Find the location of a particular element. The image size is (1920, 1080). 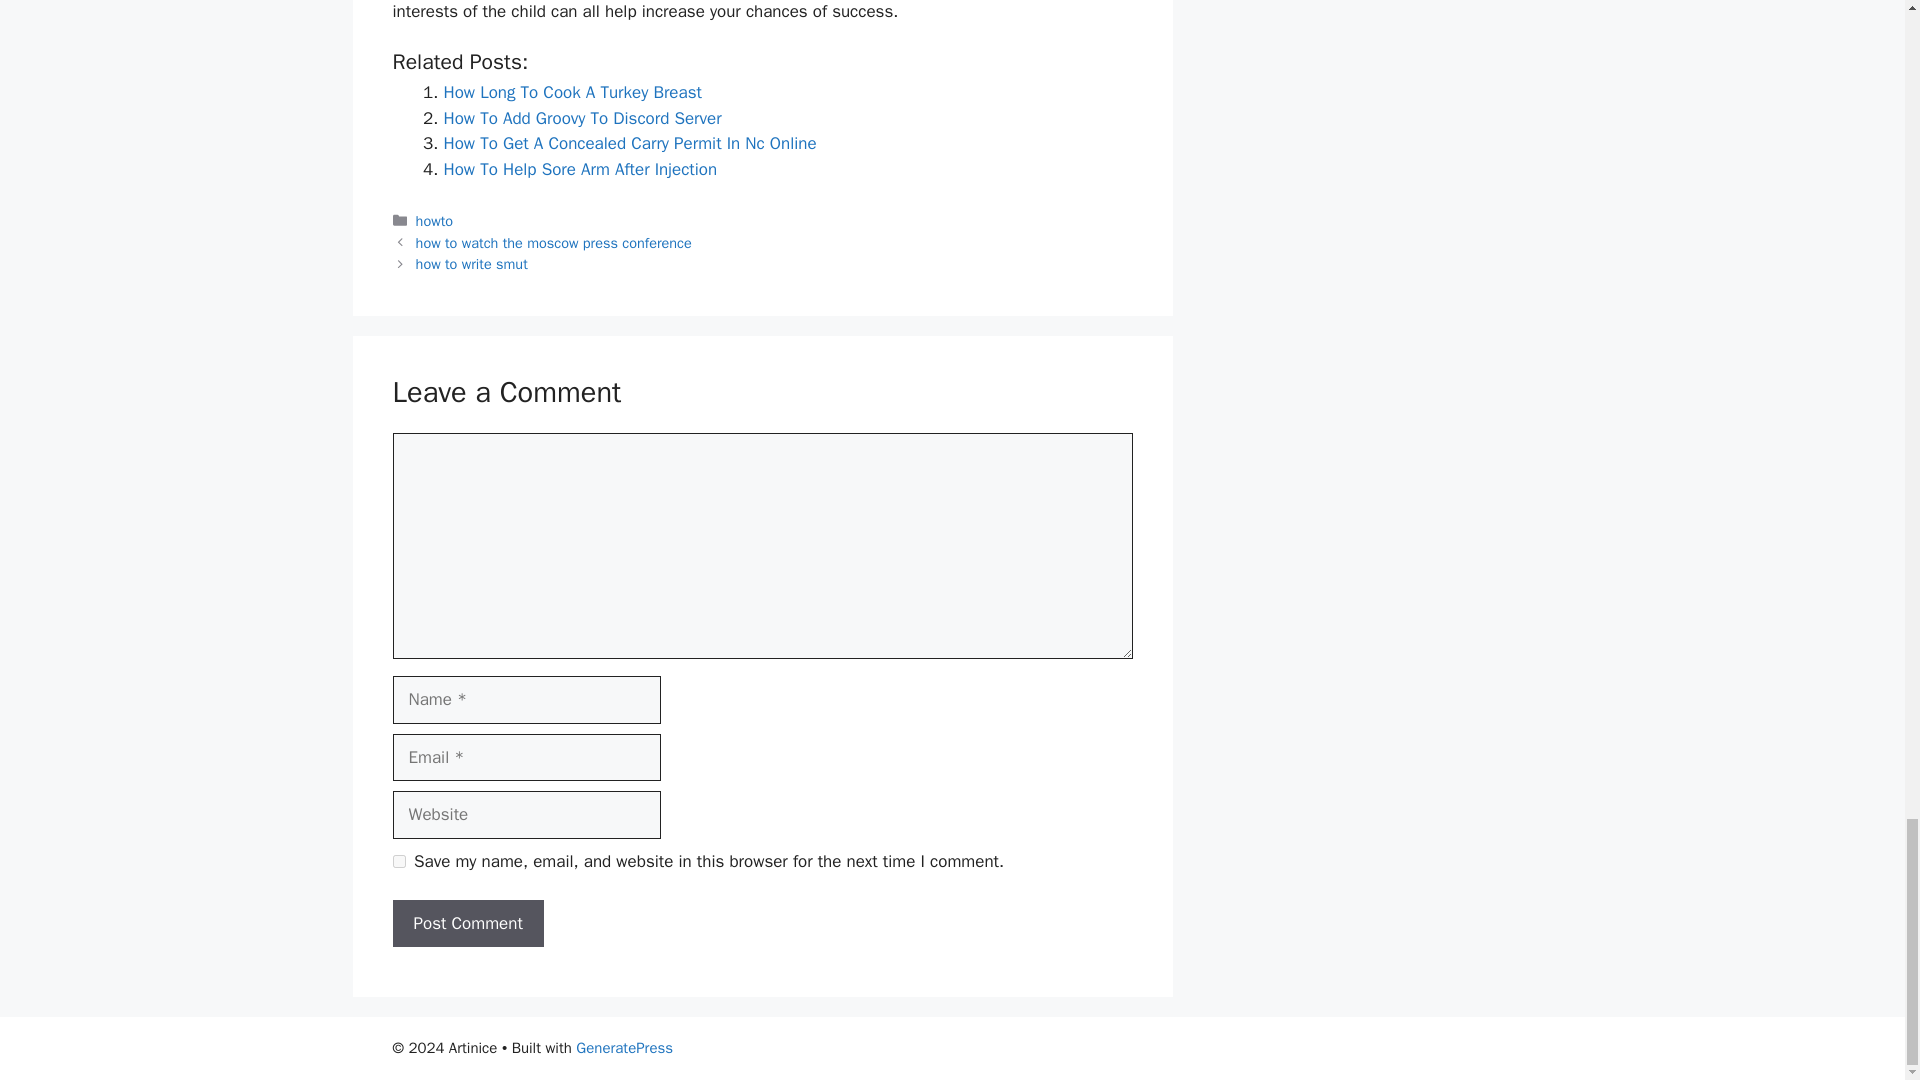

GeneratePress is located at coordinates (624, 1048).